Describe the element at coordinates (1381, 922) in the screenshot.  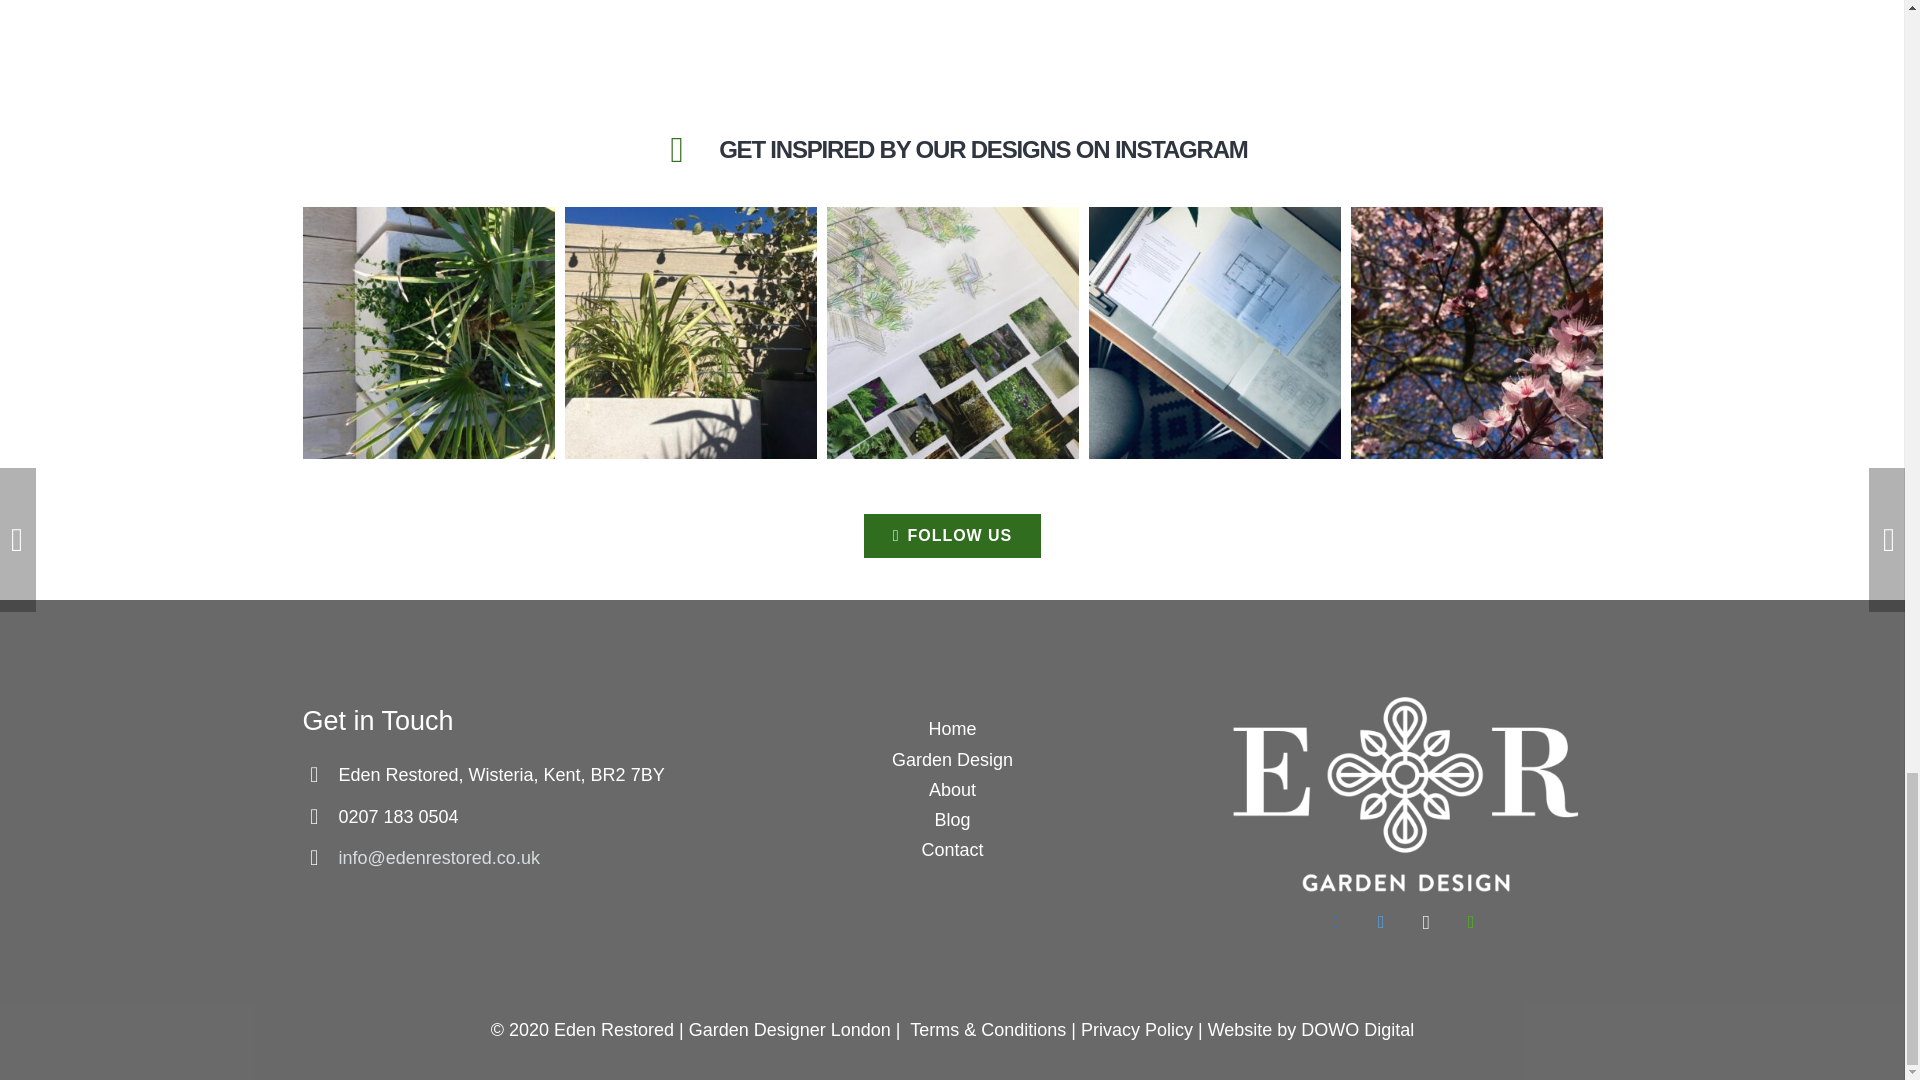
I see `Twitter` at that location.